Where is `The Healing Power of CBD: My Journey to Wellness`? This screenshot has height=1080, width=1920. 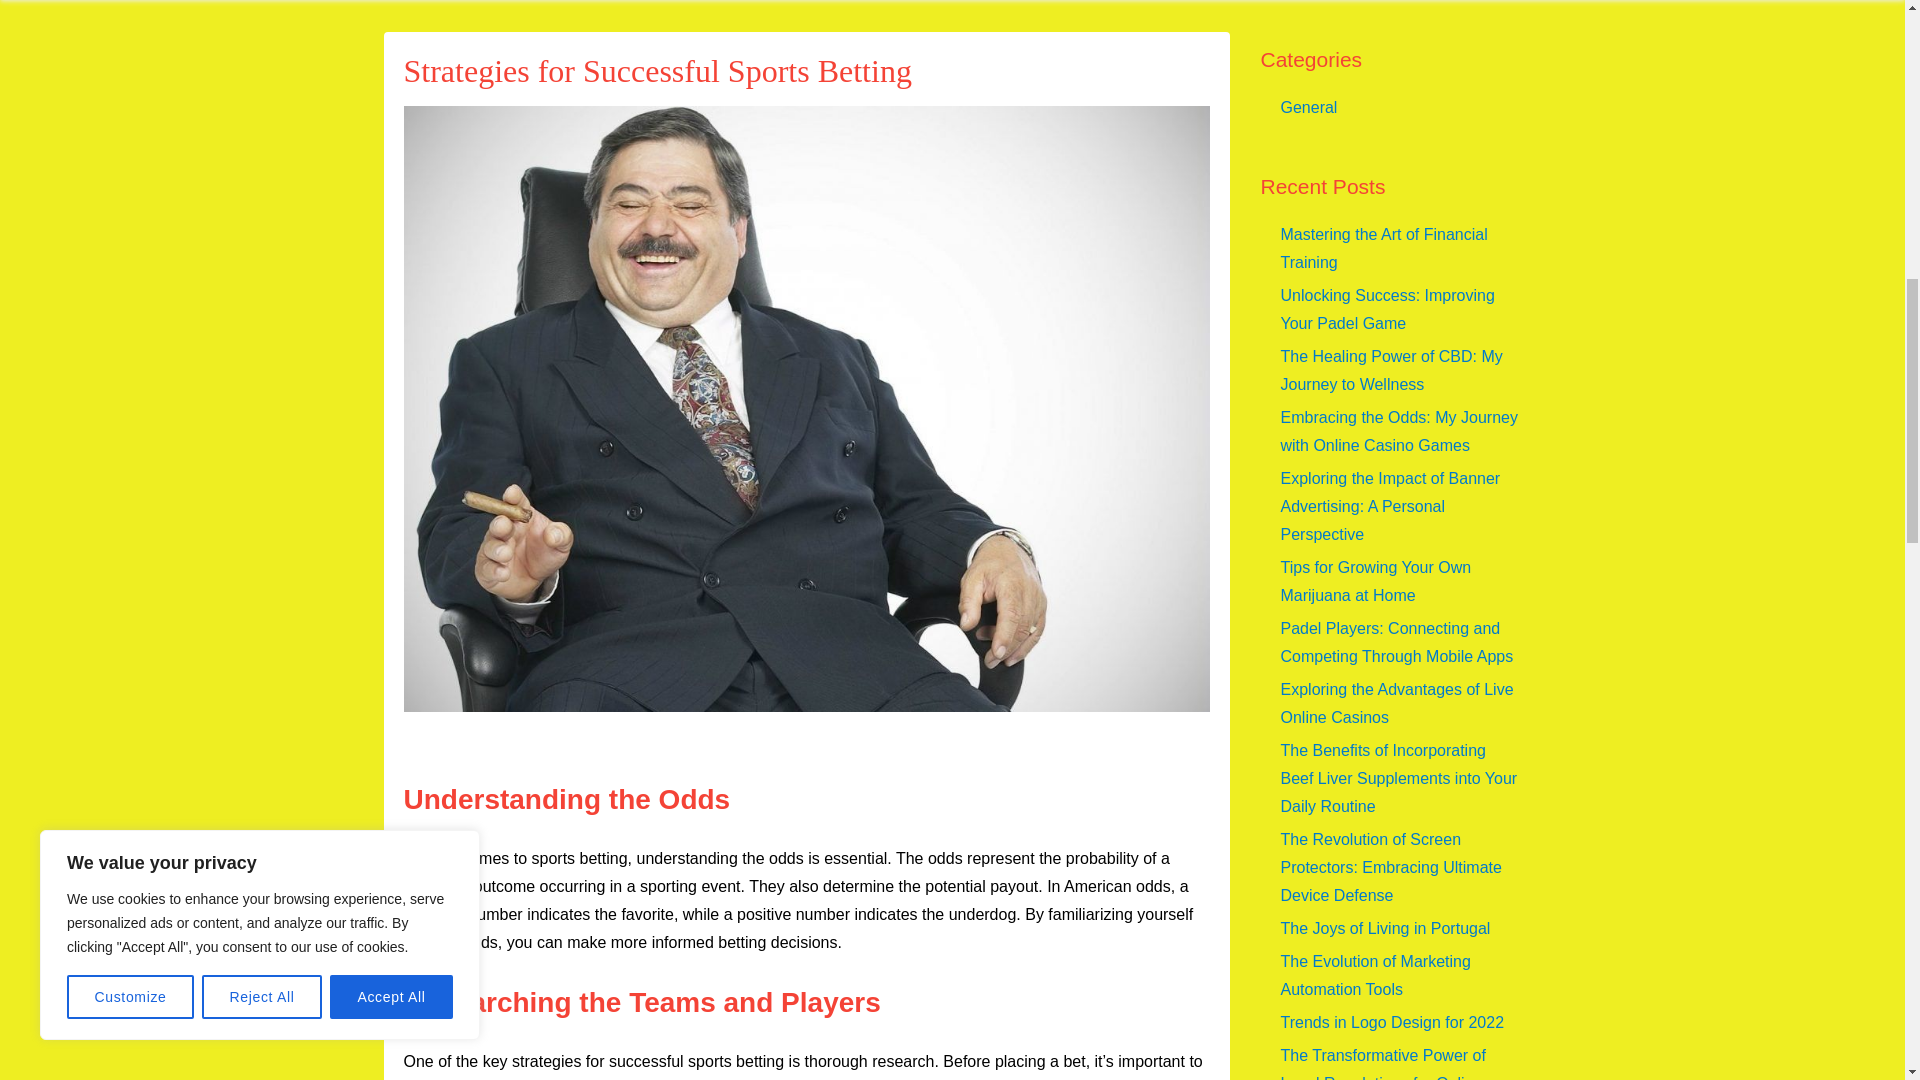 The Healing Power of CBD: My Journey to Wellness is located at coordinates (1390, 370).